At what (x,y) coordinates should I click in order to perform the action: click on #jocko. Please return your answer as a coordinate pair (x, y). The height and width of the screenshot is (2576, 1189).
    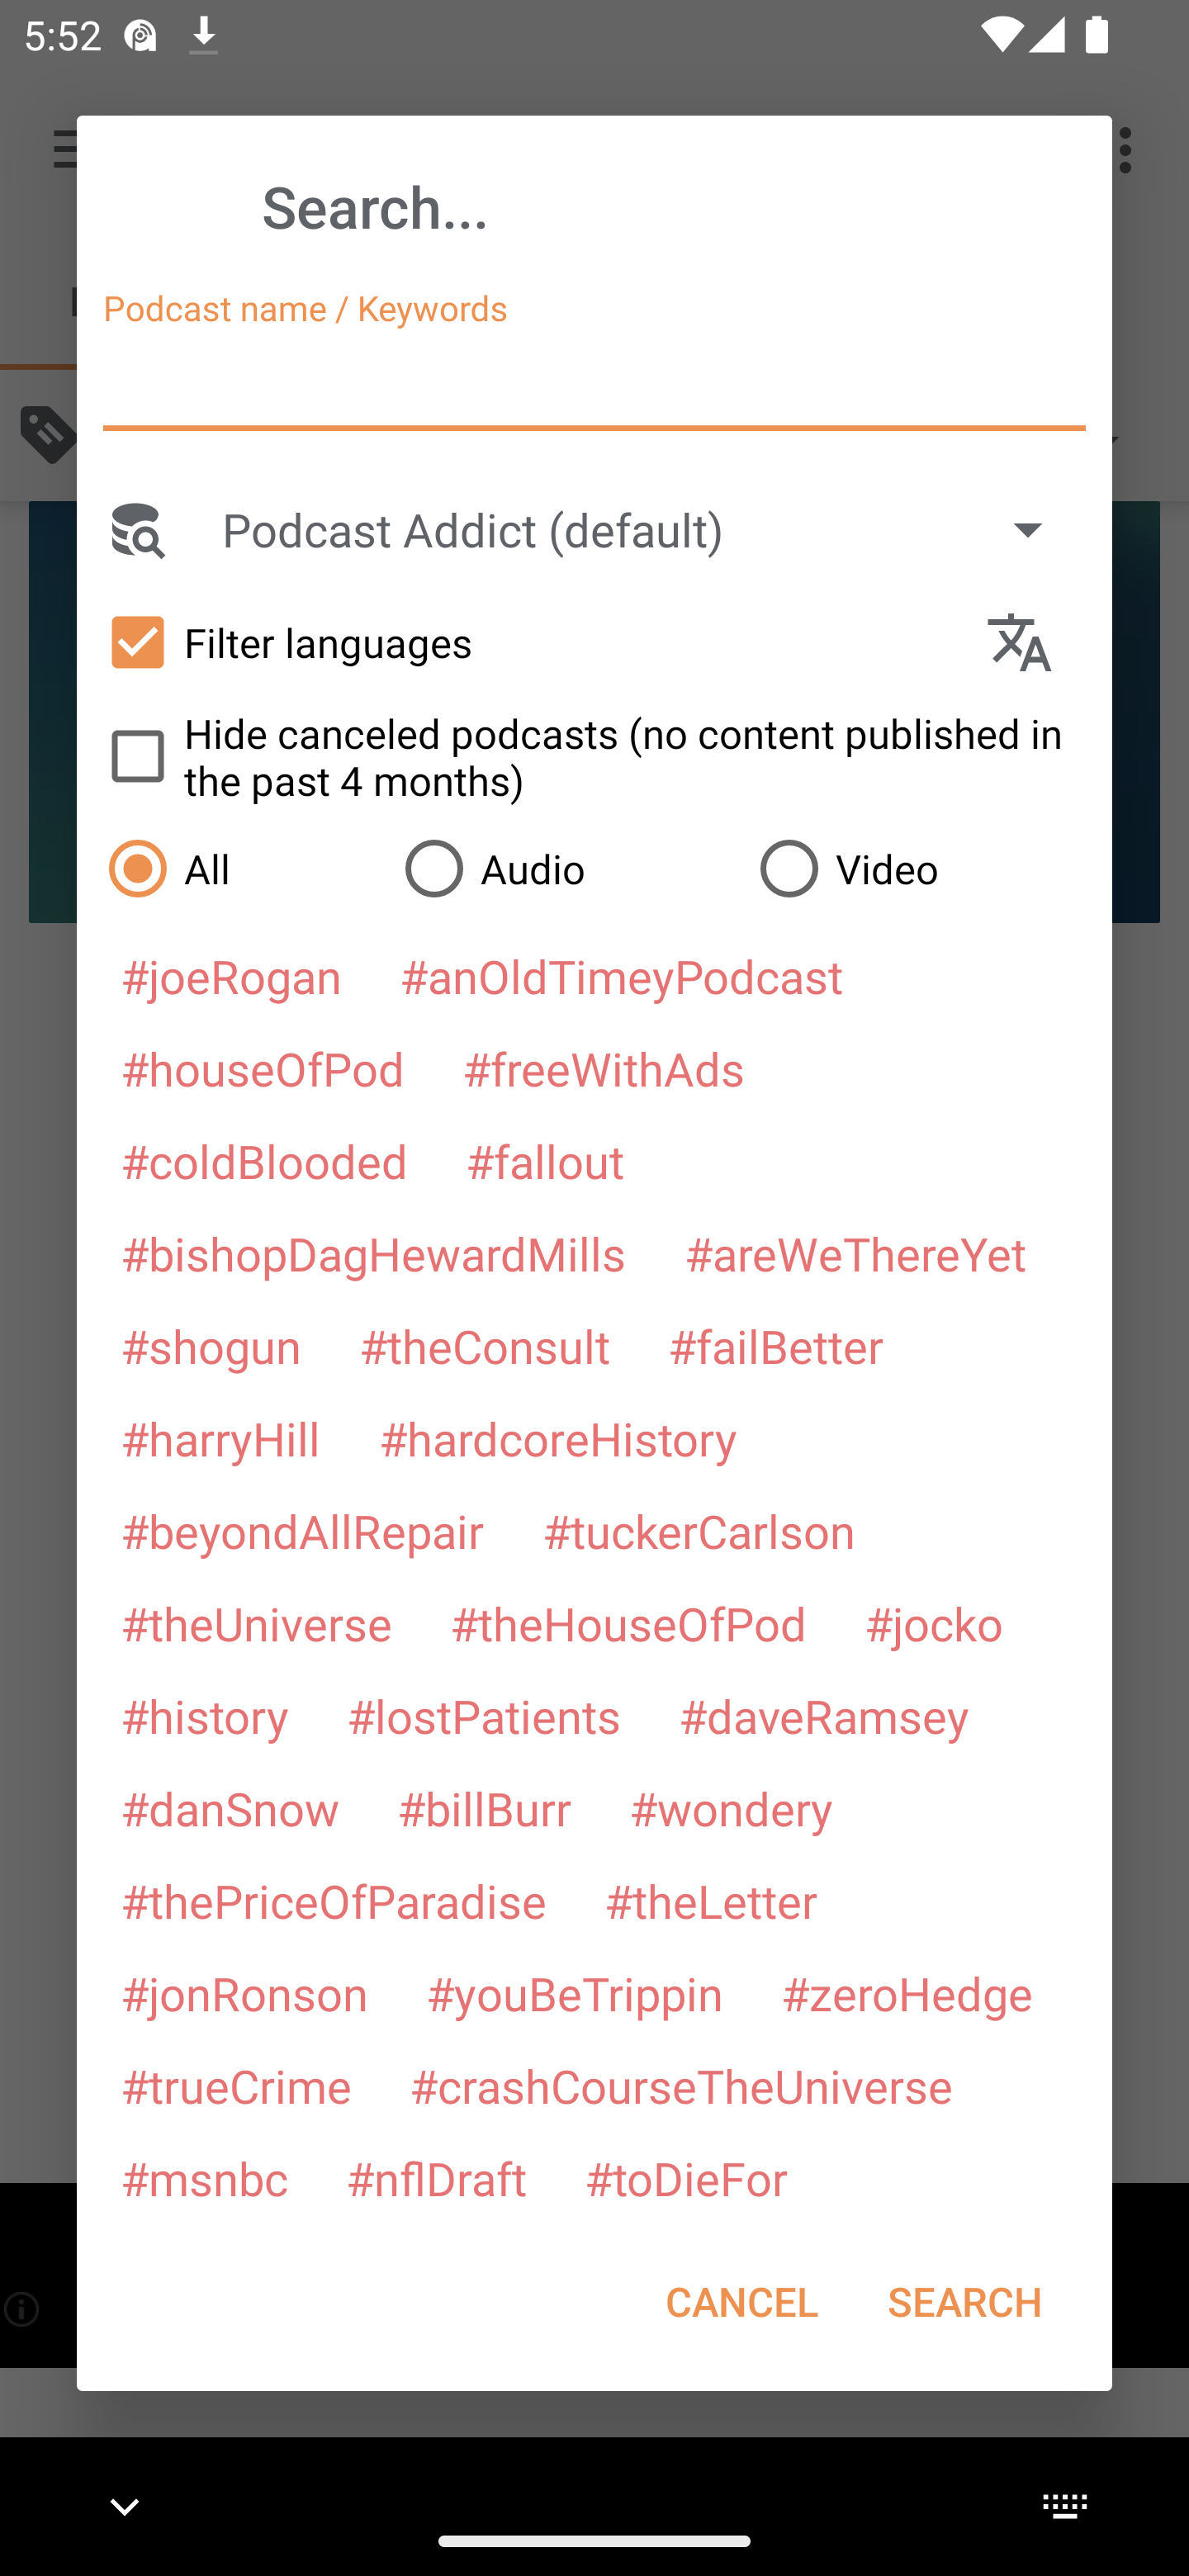
    Looking at the image, I should click on (933, 1623).